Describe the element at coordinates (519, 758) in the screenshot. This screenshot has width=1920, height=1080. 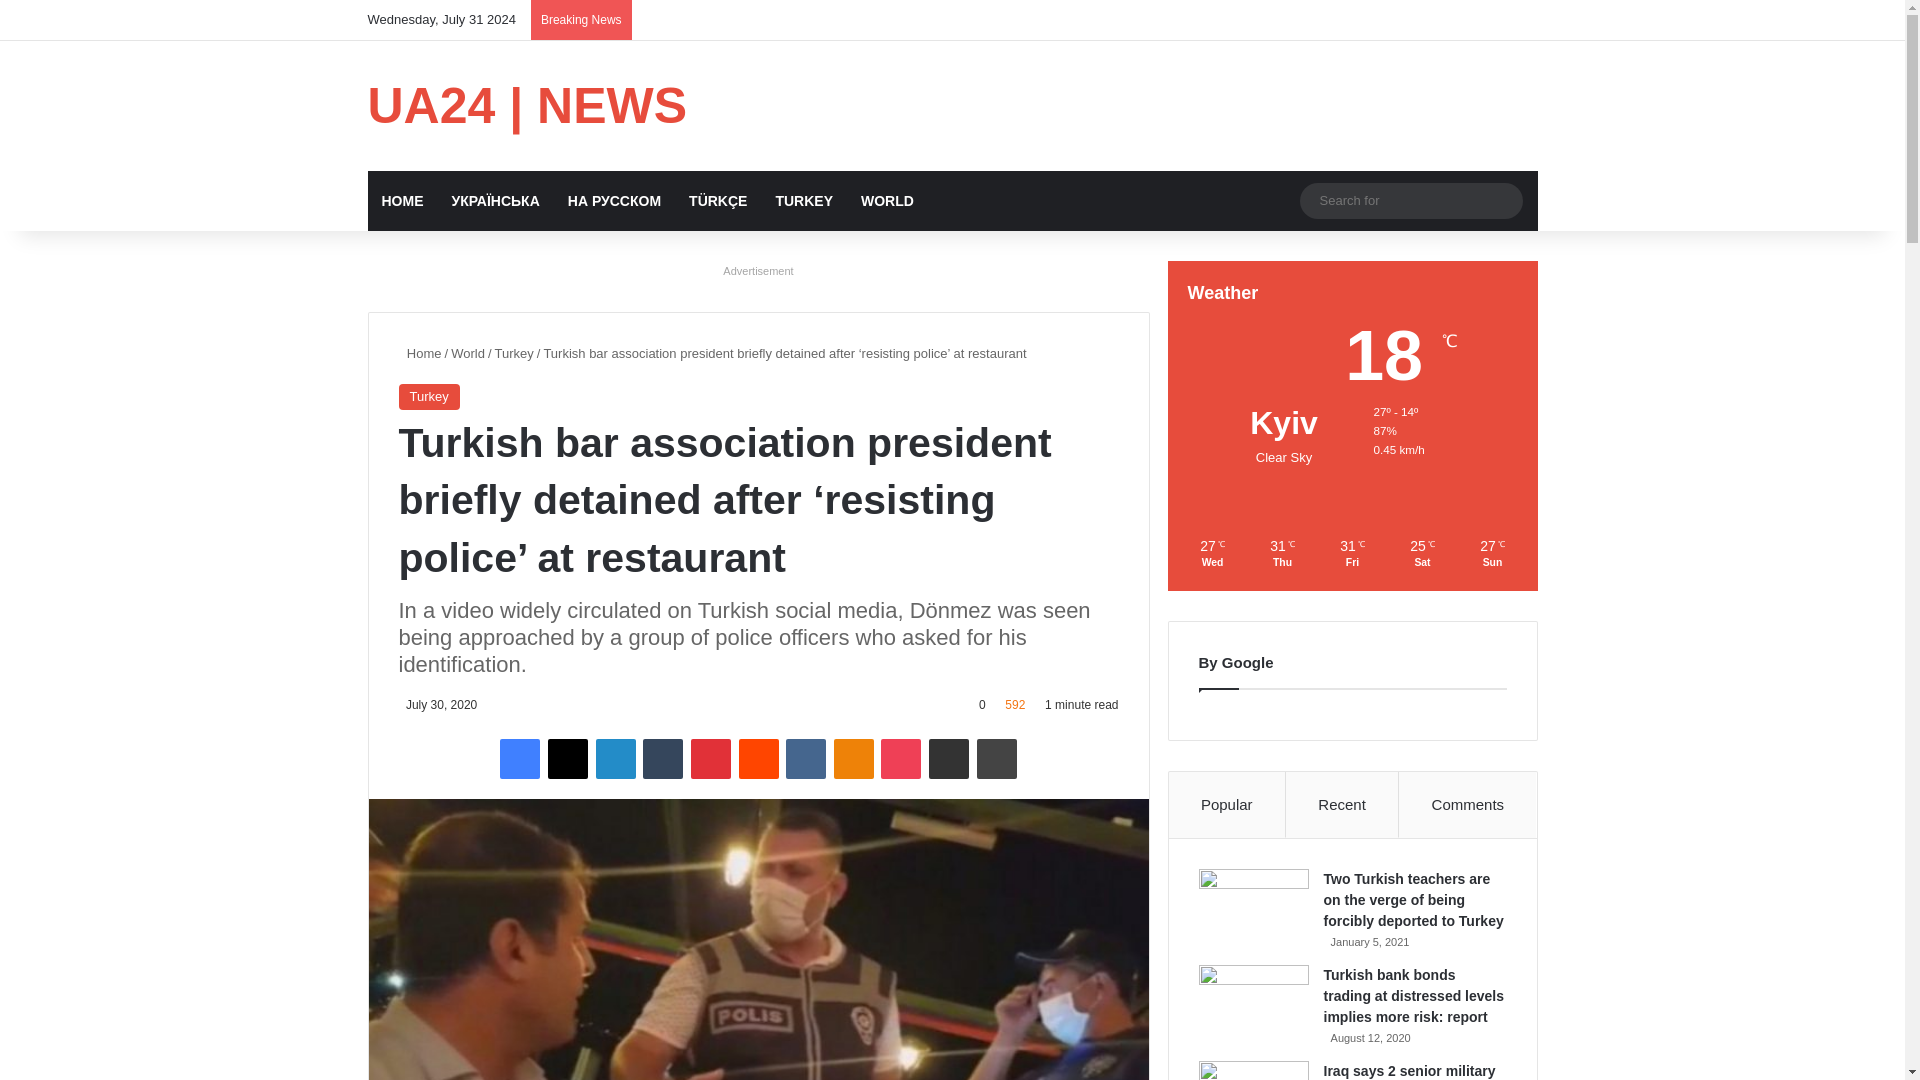
I see `Facebook` at that location.